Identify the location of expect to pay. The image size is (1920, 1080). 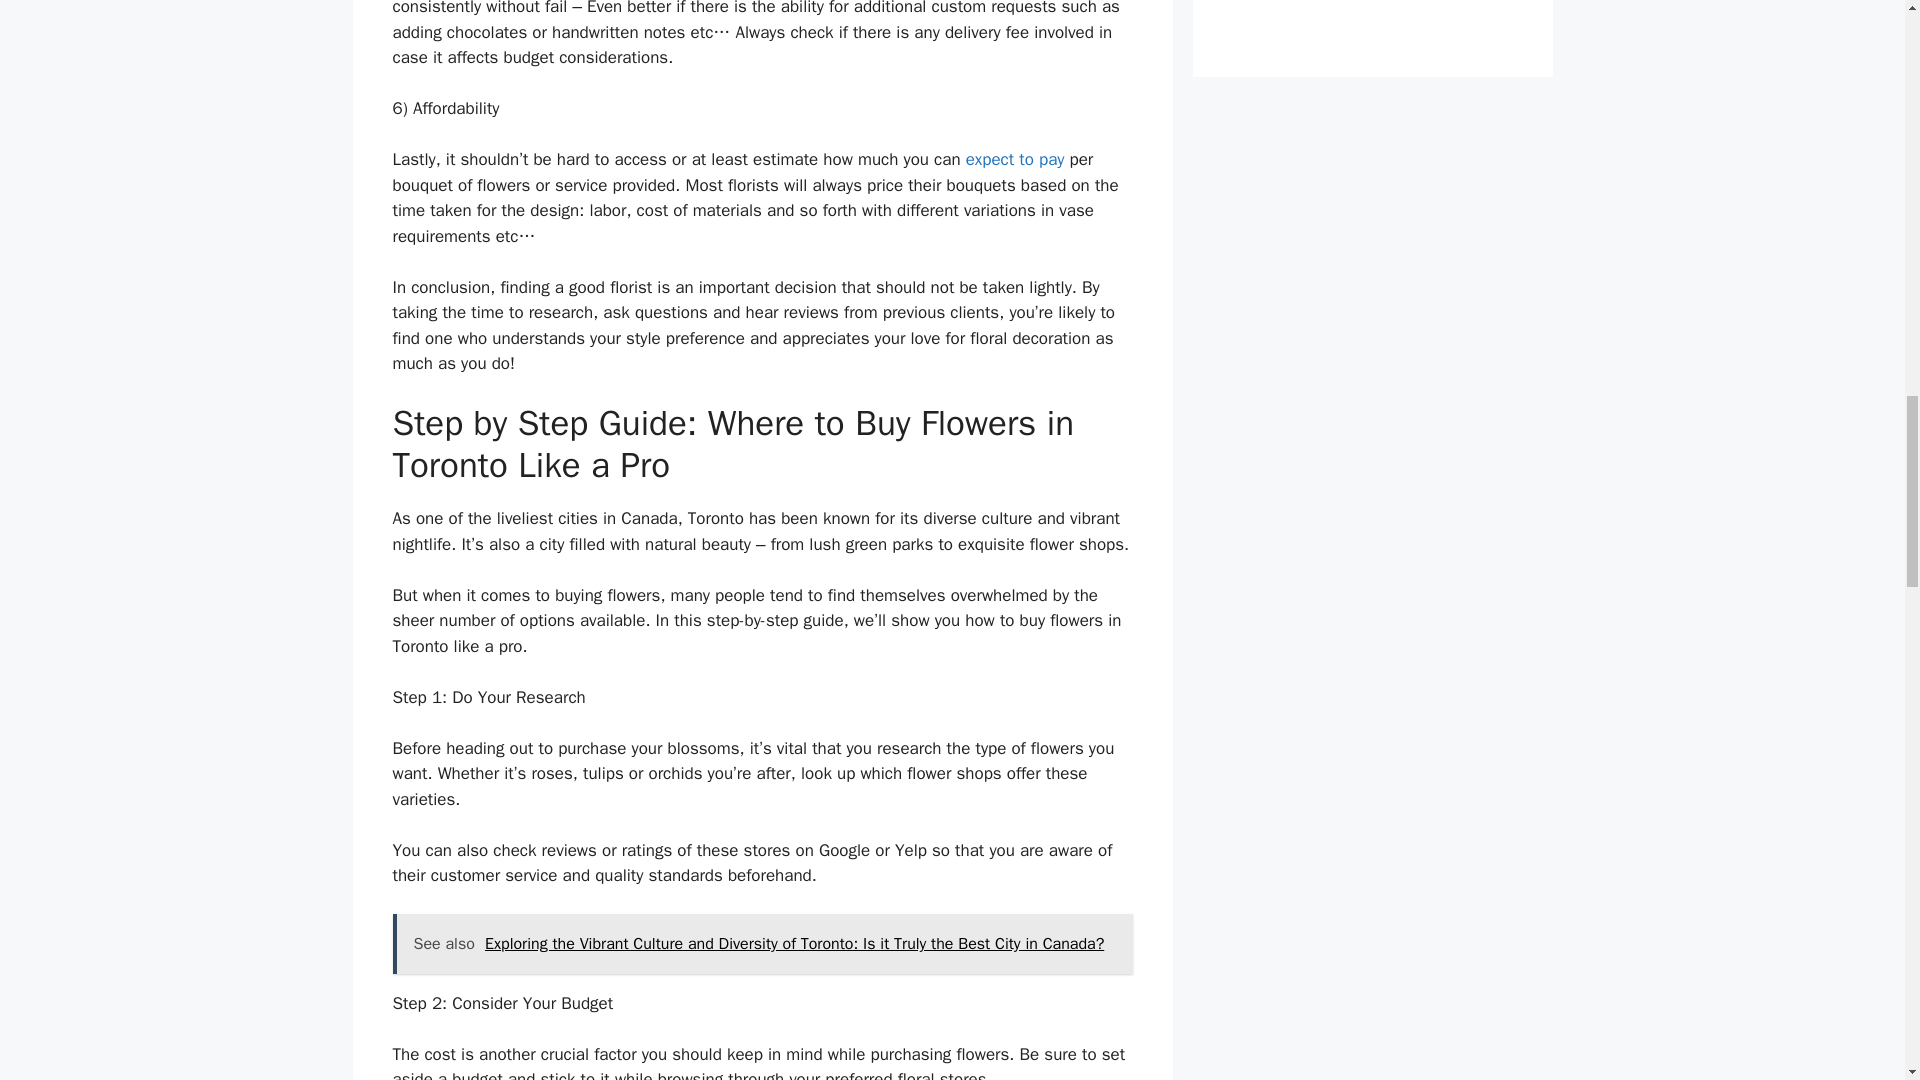
(1015, 159).